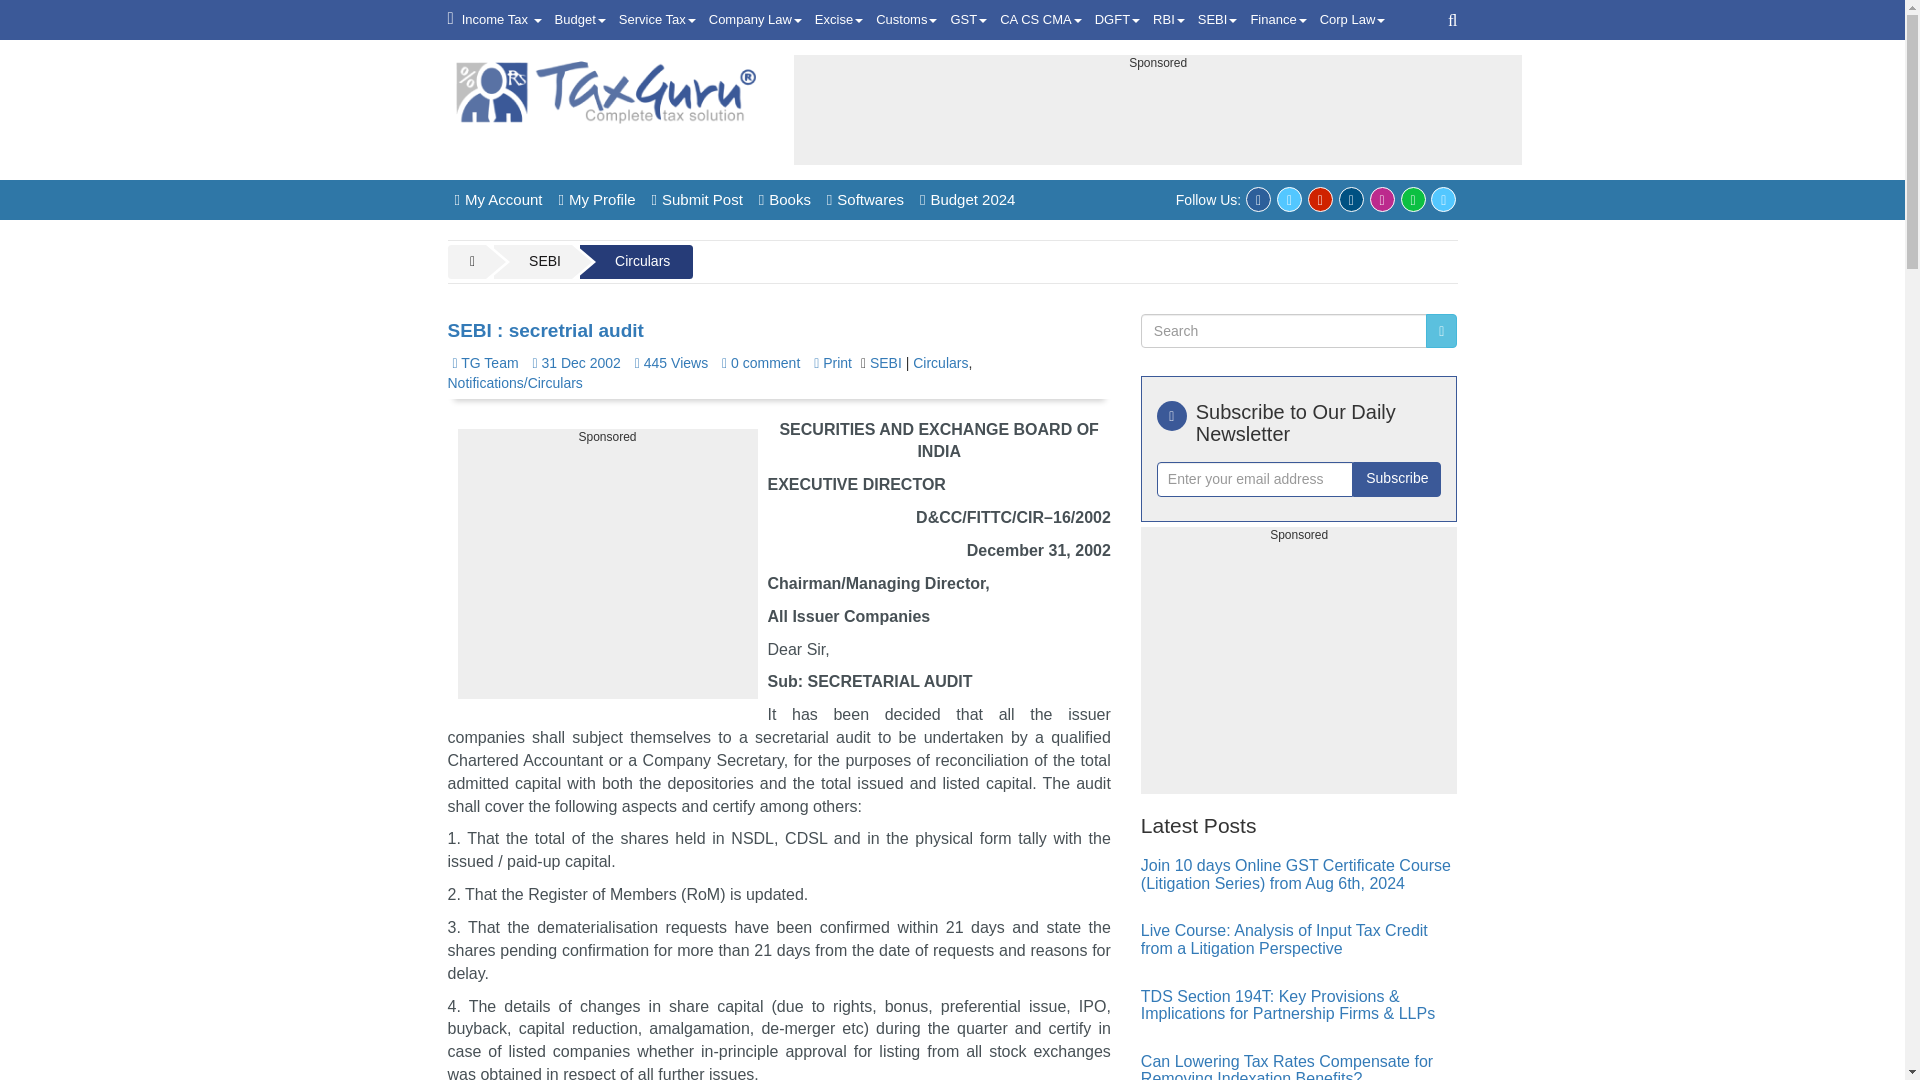  I want to click on Service Tax, so click(657, 20).